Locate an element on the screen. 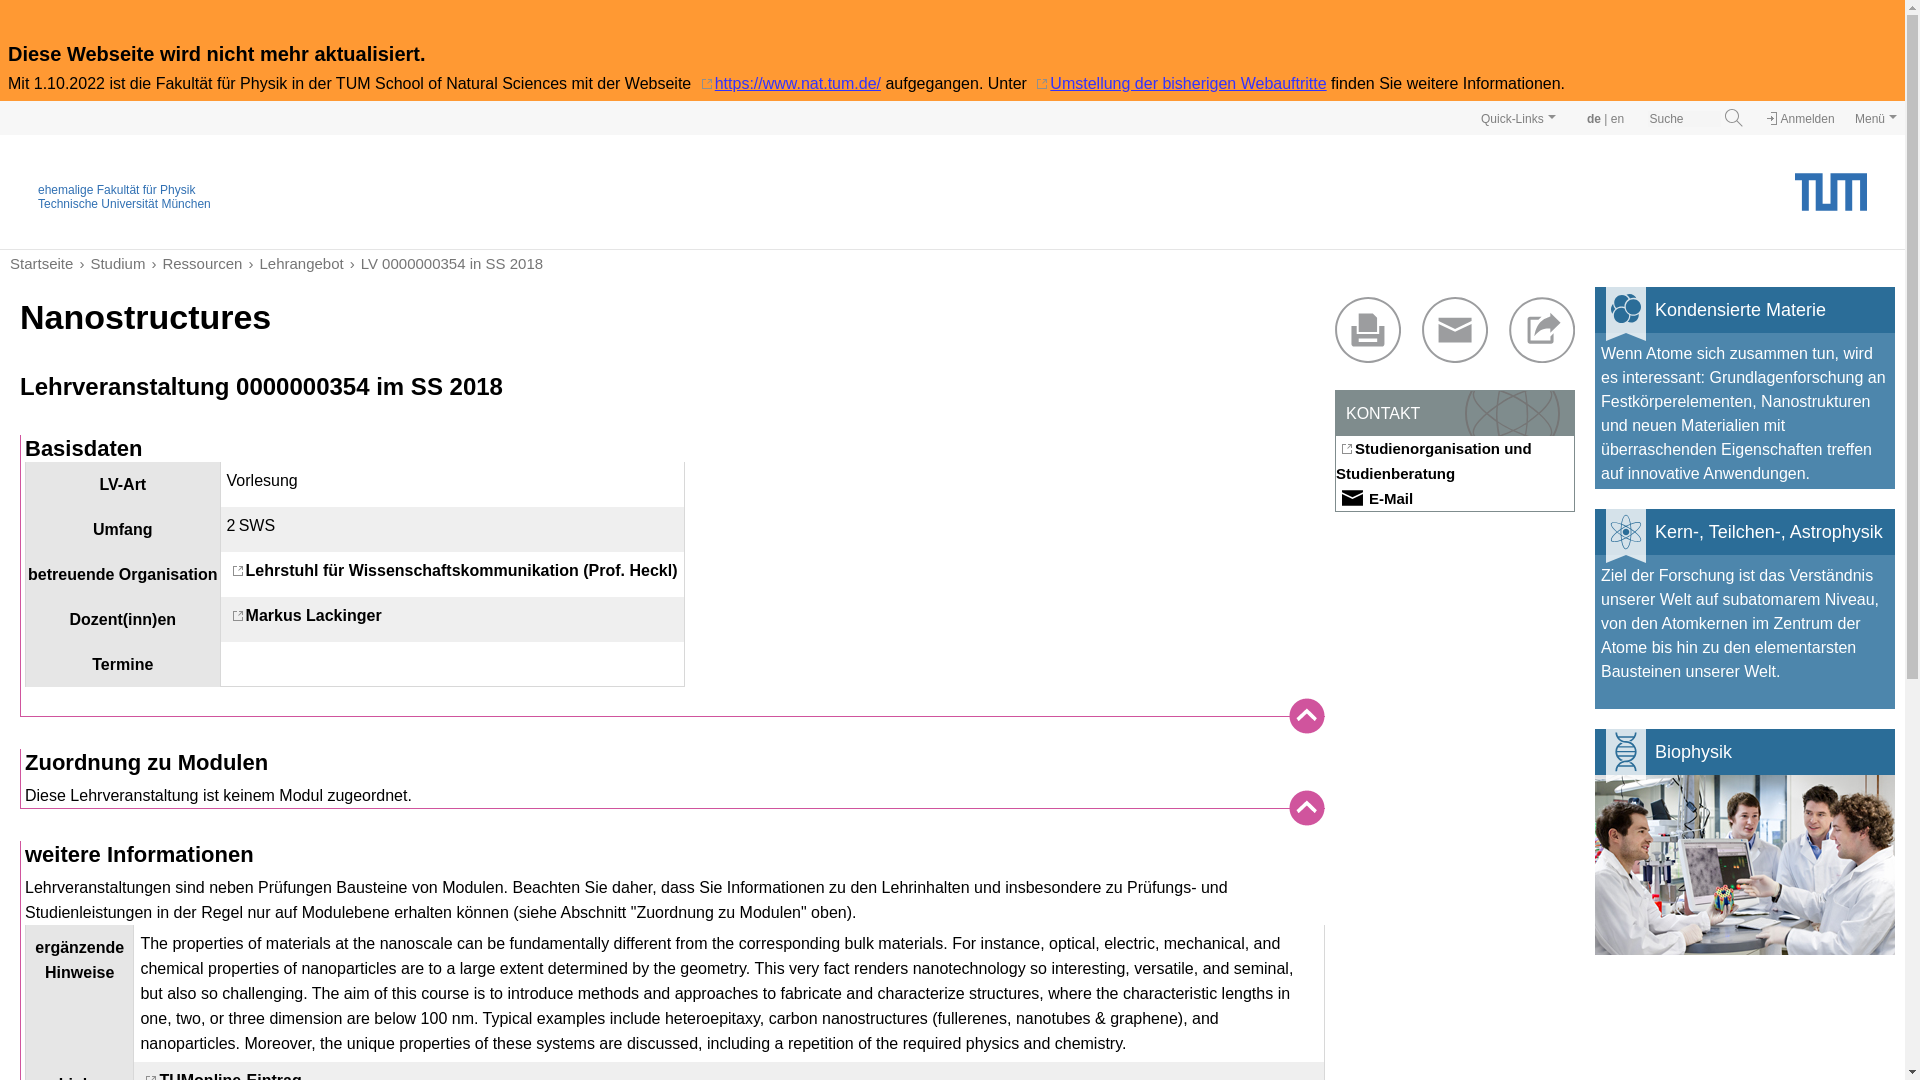  en is located at coordinates (1617, 119).